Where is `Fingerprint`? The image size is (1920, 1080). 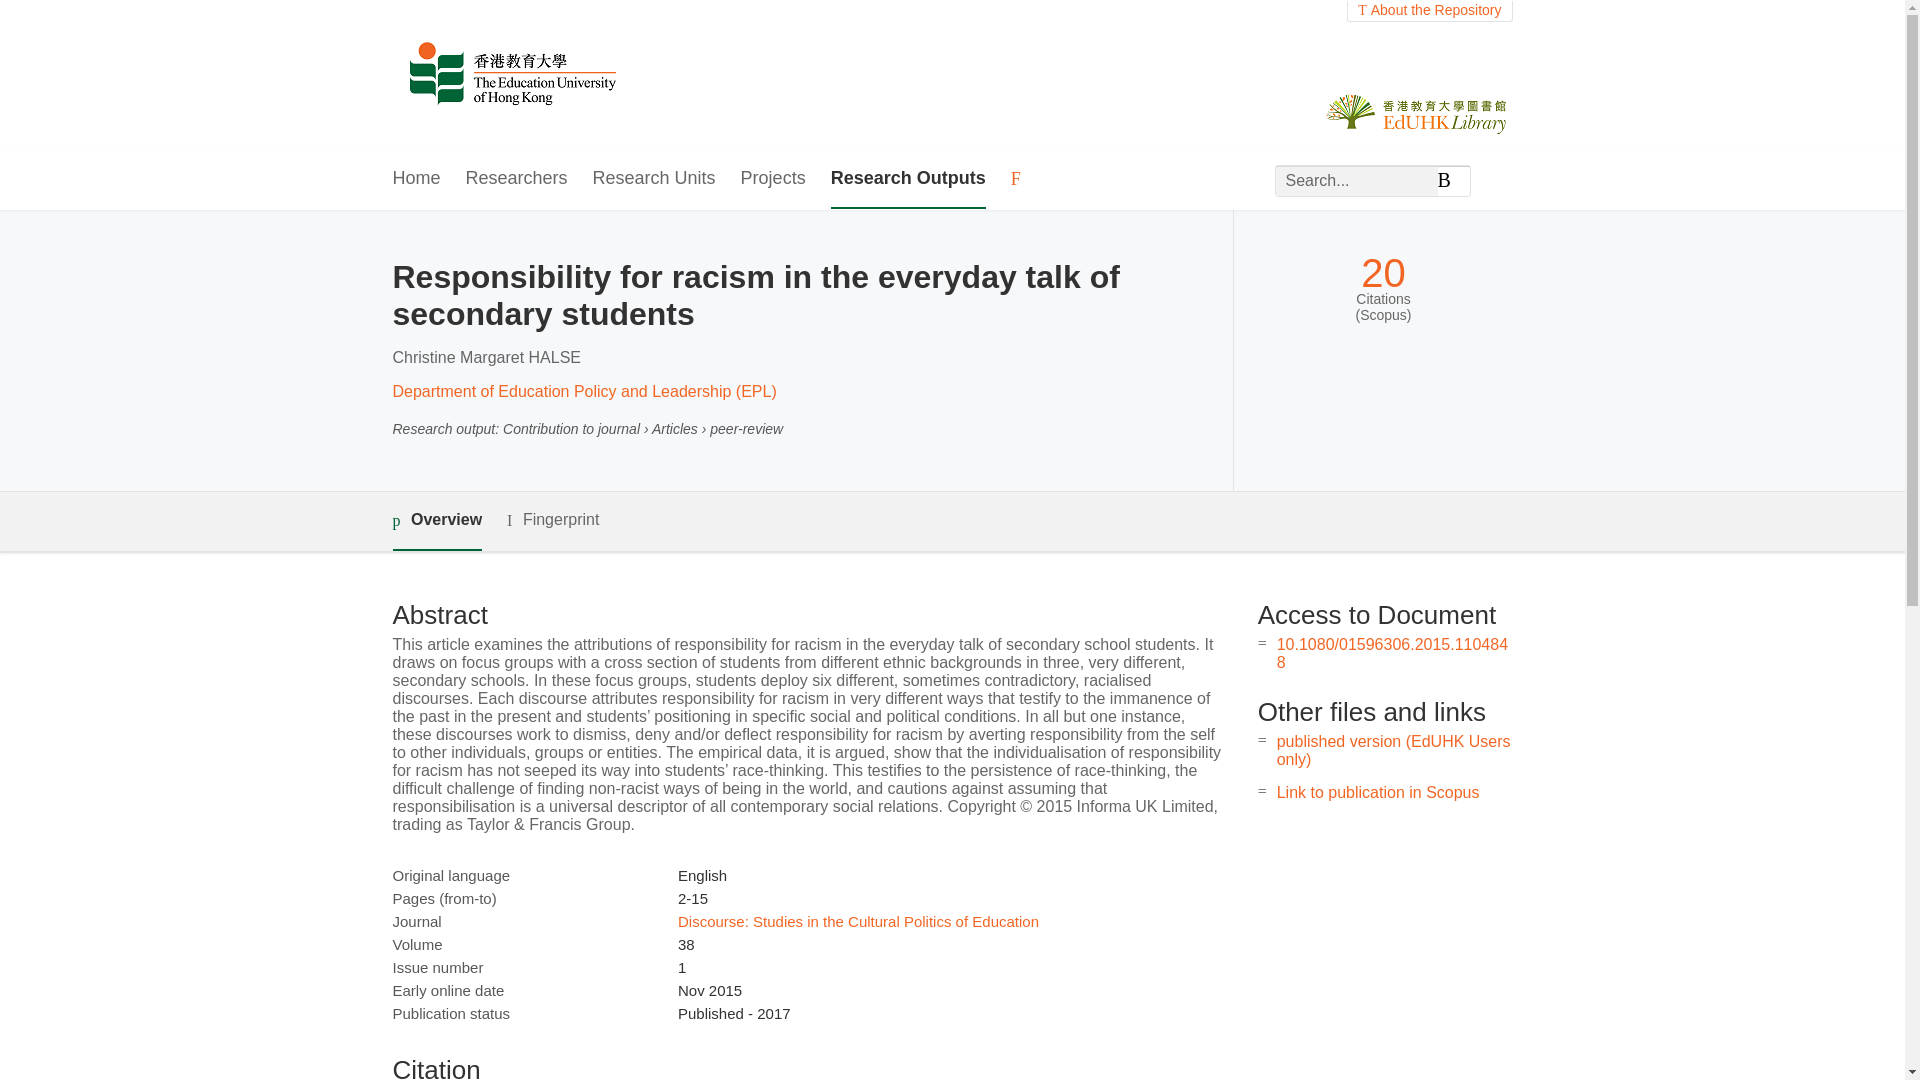 Fingerprint is located at coordinates (552, 520).